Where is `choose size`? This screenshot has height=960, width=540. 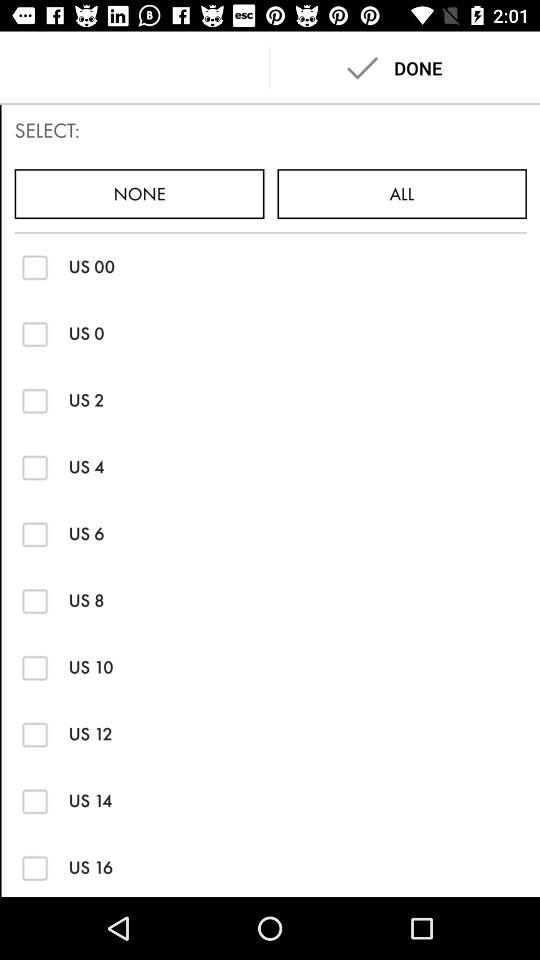 choose size is located at coordinates (34, 334).